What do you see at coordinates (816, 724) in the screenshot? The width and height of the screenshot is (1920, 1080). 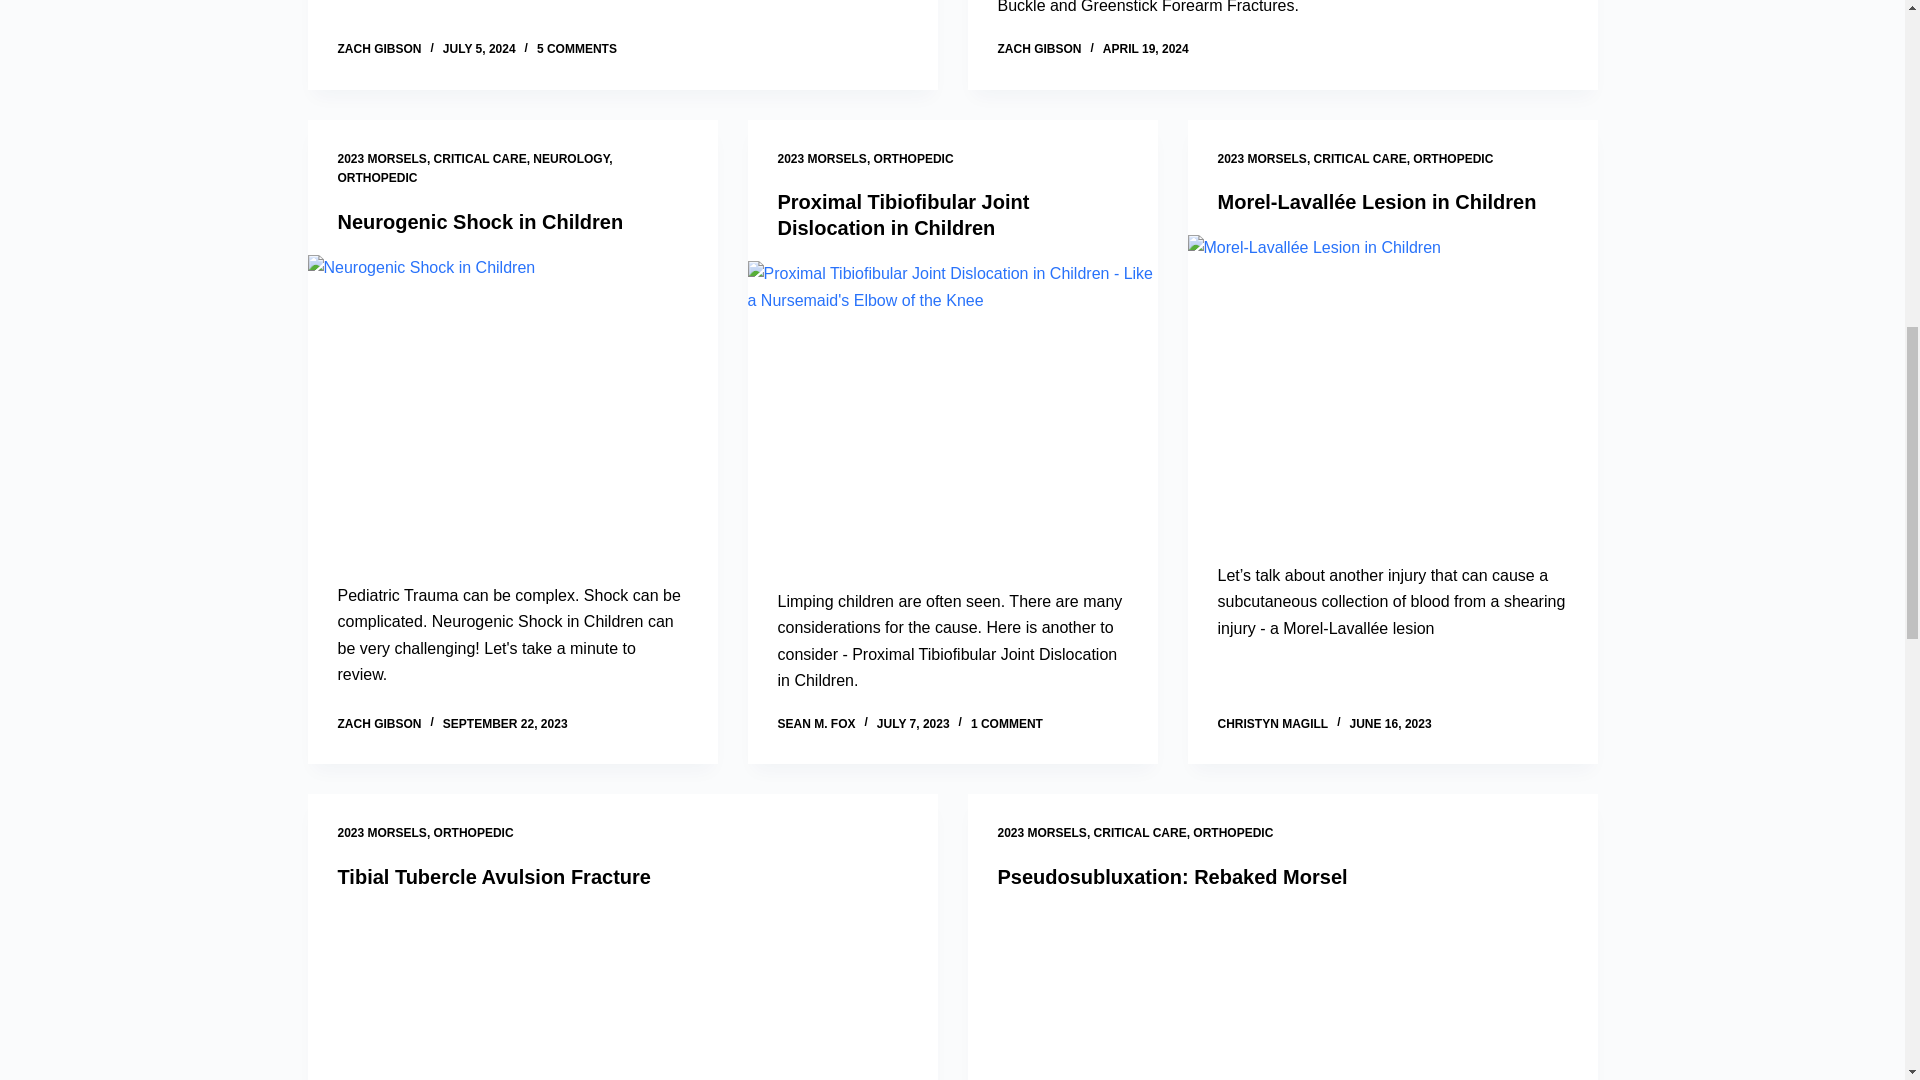 I see `Posts by Sean M. Fox` at bounding box center [816, 724].